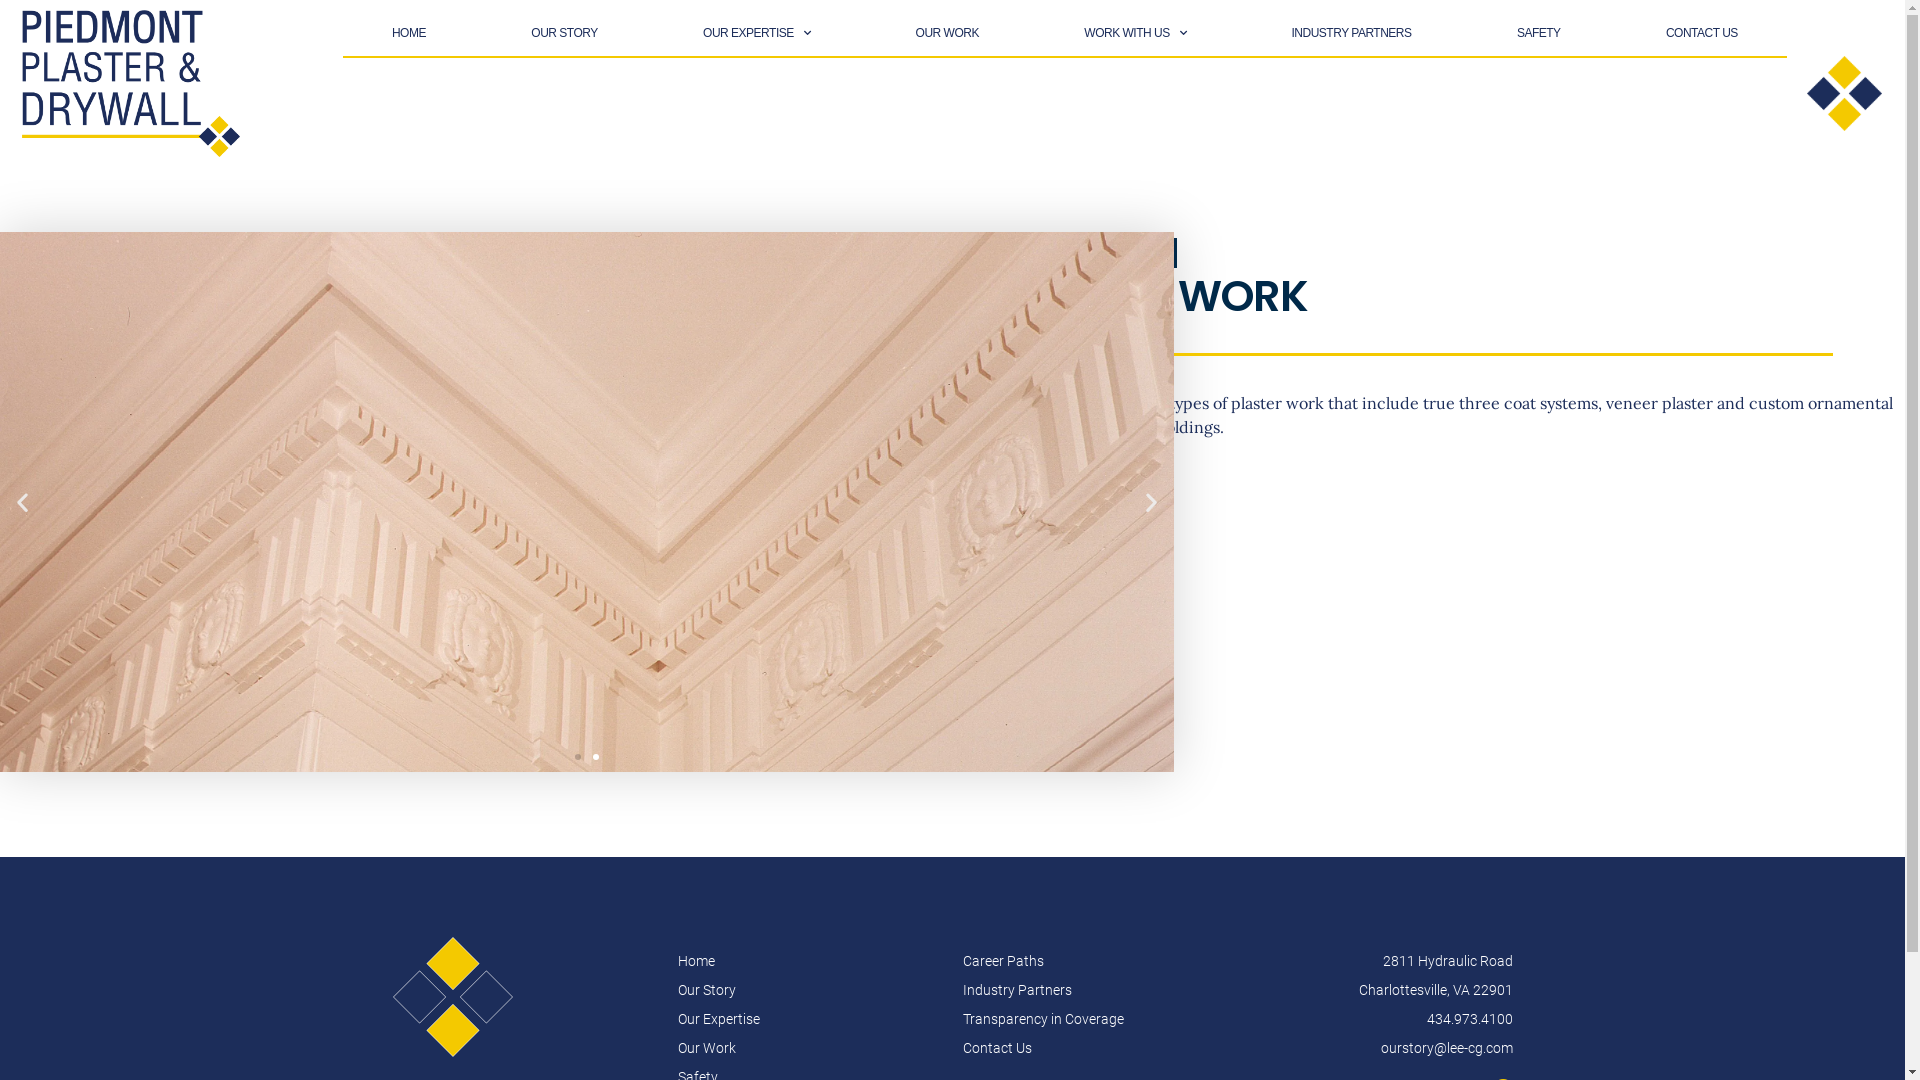 This screenshot has width=1920, height=1080. Describe the element at coordinates (1094, 990) in the screenshot. I see `Industry Partners` at that location.